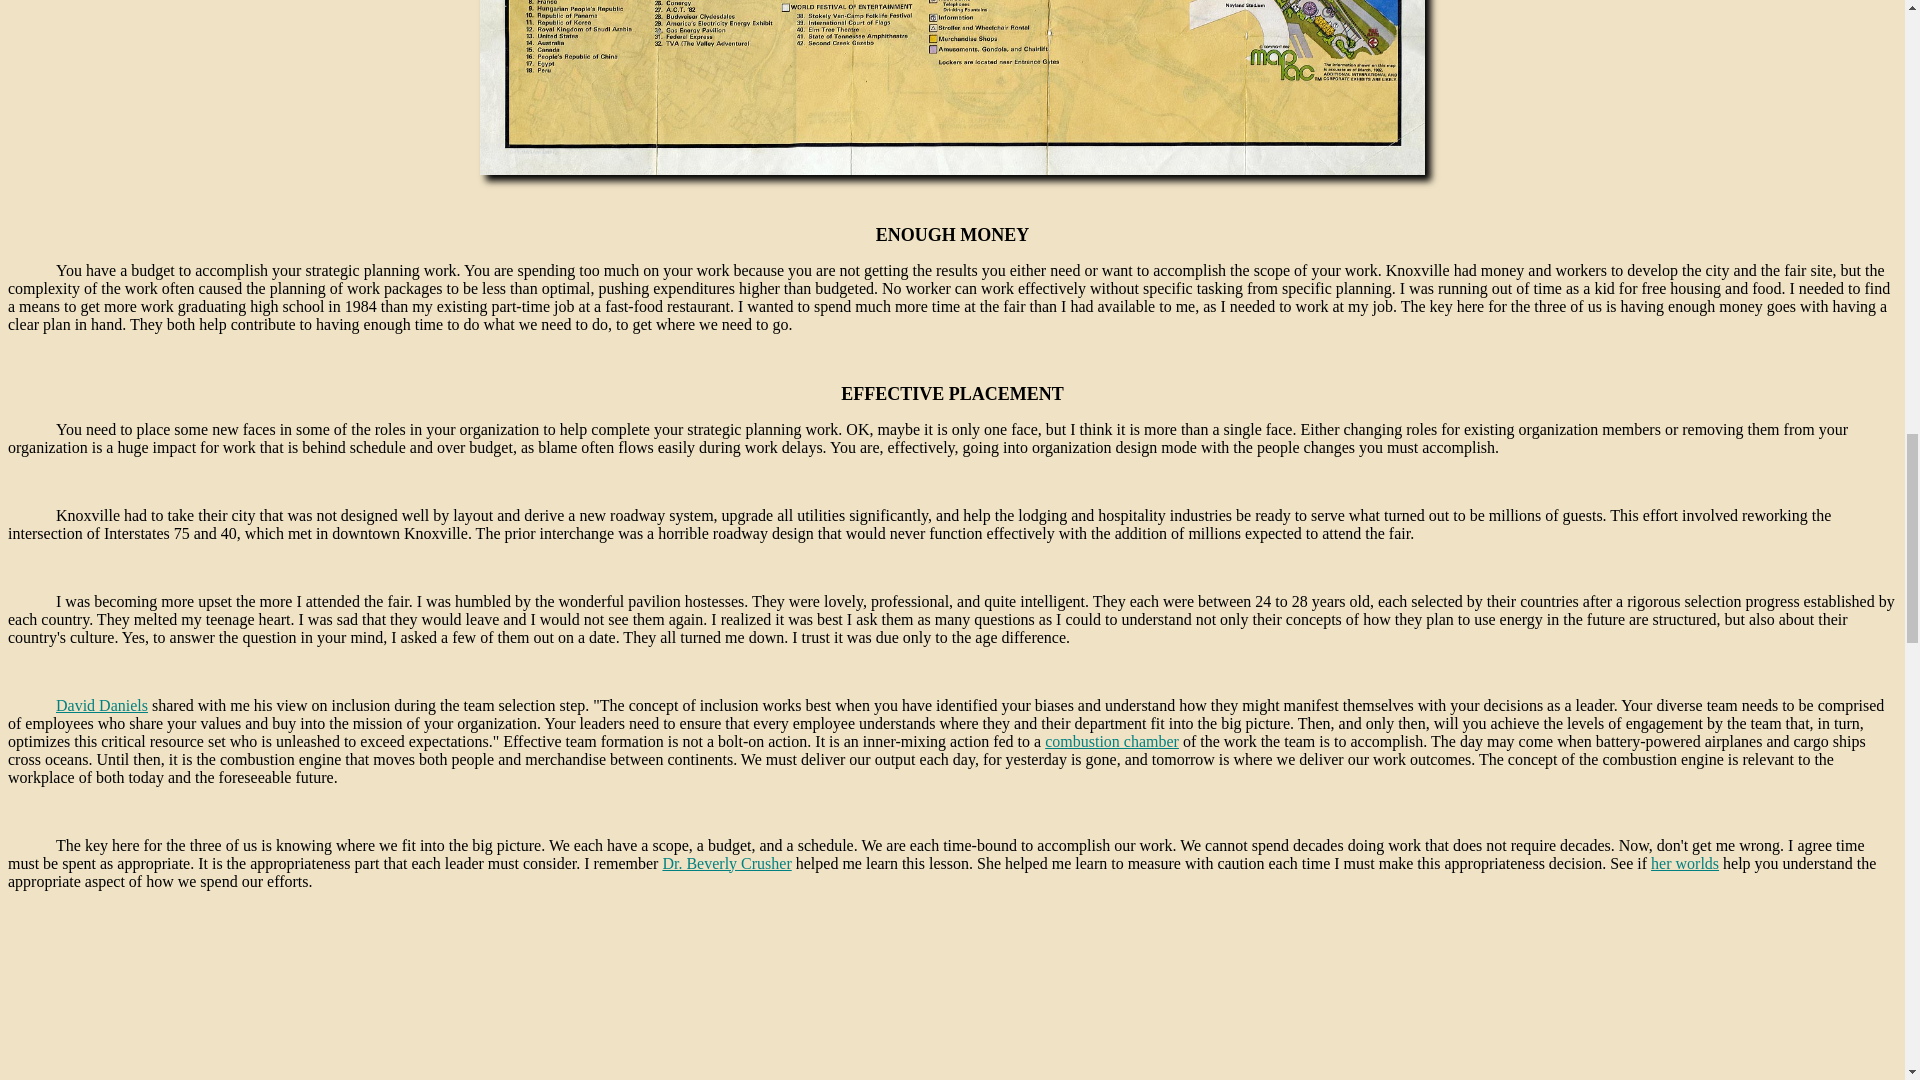 This screenshot has width=1920, height=1080. What do you see at coordinates (1111, 741) in the screenshot?
I see `combustion chamber` at bounding box center [1111, 741].